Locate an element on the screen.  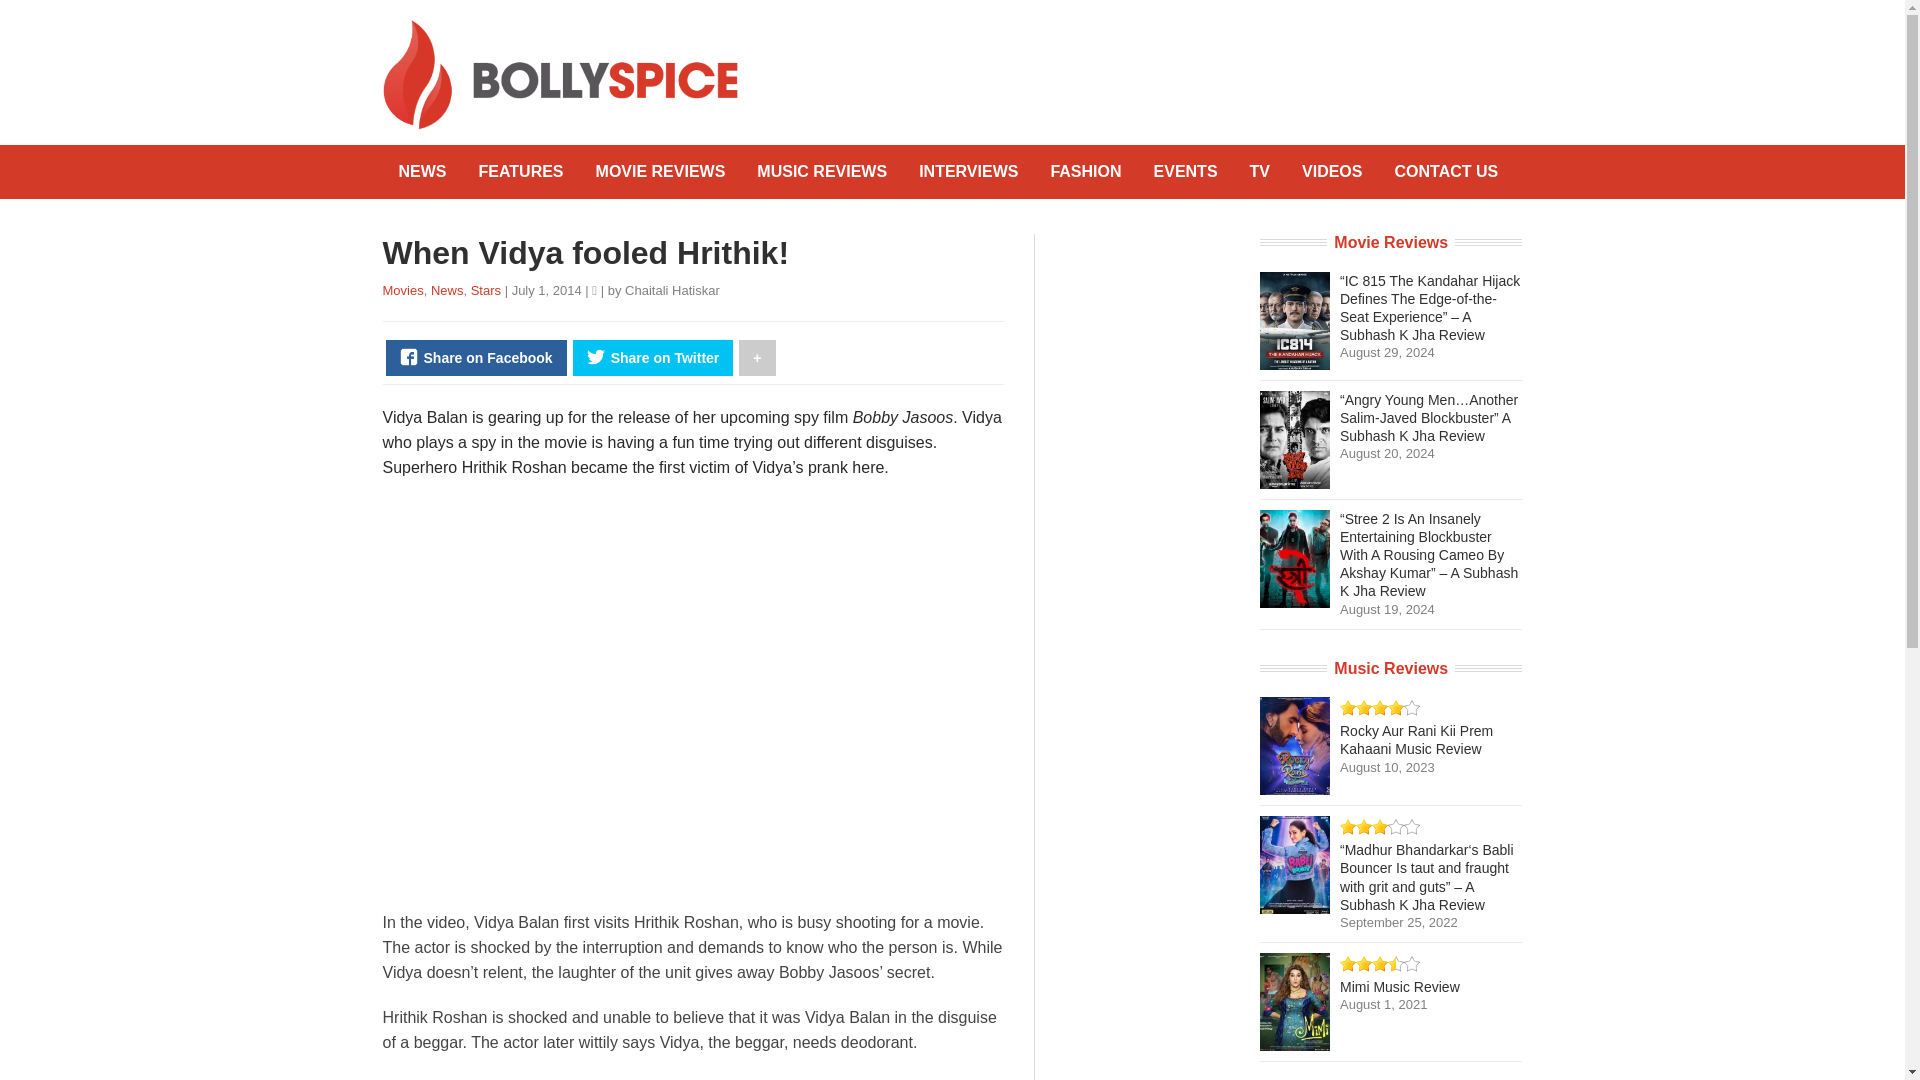
MUSIC REVIEWS is located at coordinates (822, 172).